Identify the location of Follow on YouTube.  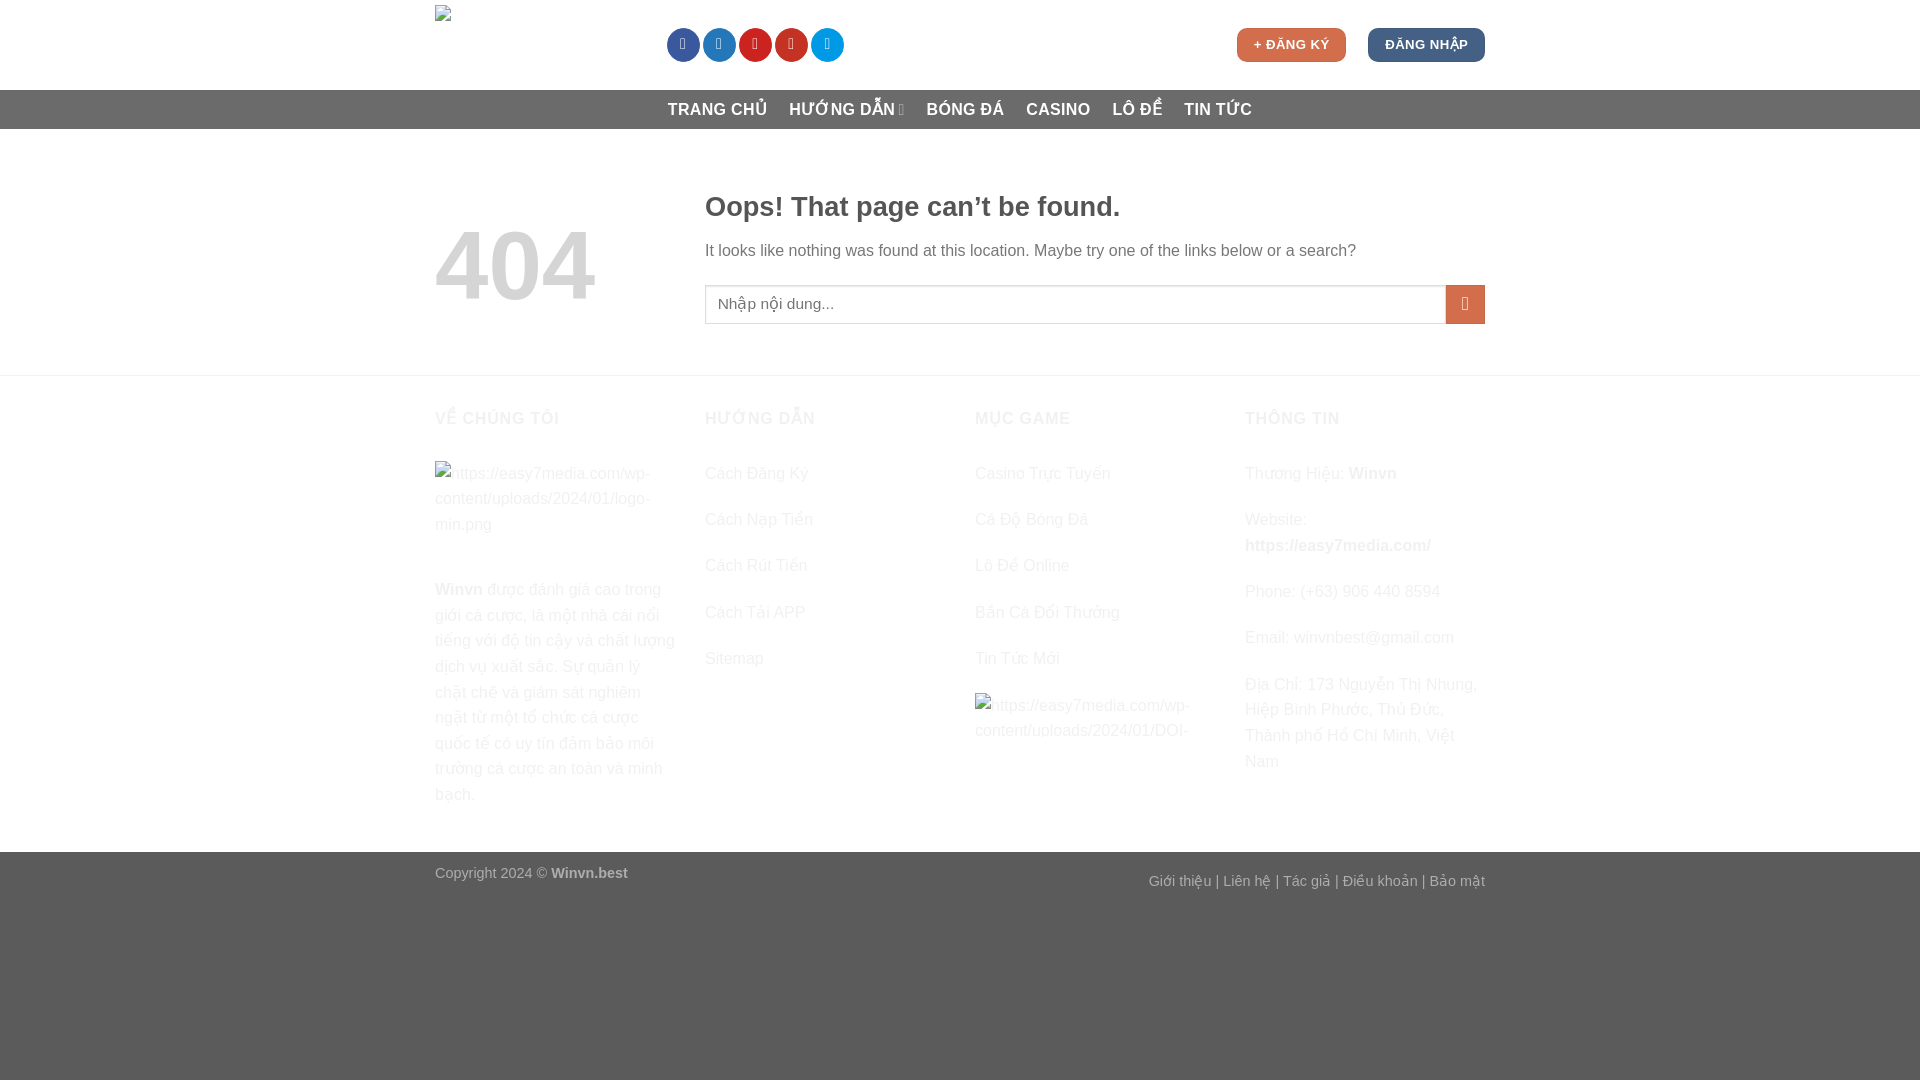
(792, 44).